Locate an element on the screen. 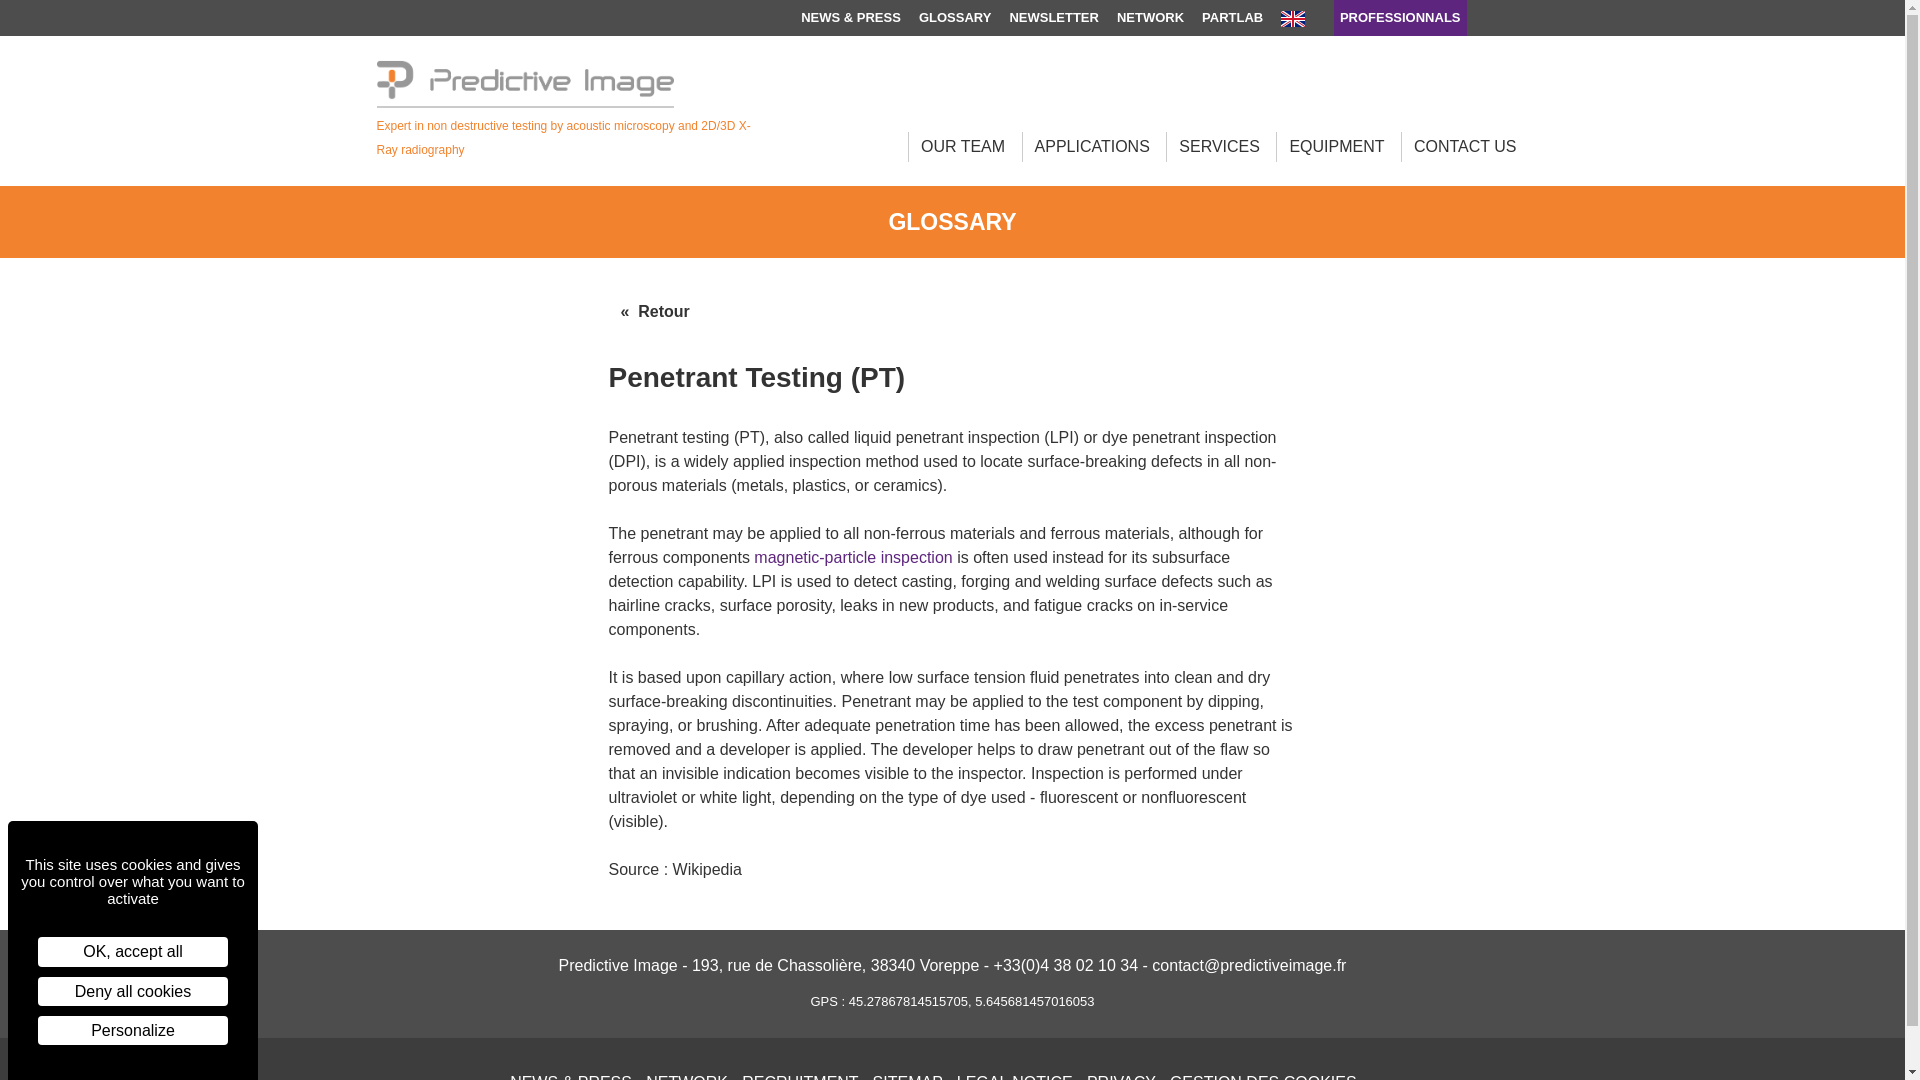 This screenshot has height=1080, width=1920. NETWORK is located at coordinates (686, 1076).